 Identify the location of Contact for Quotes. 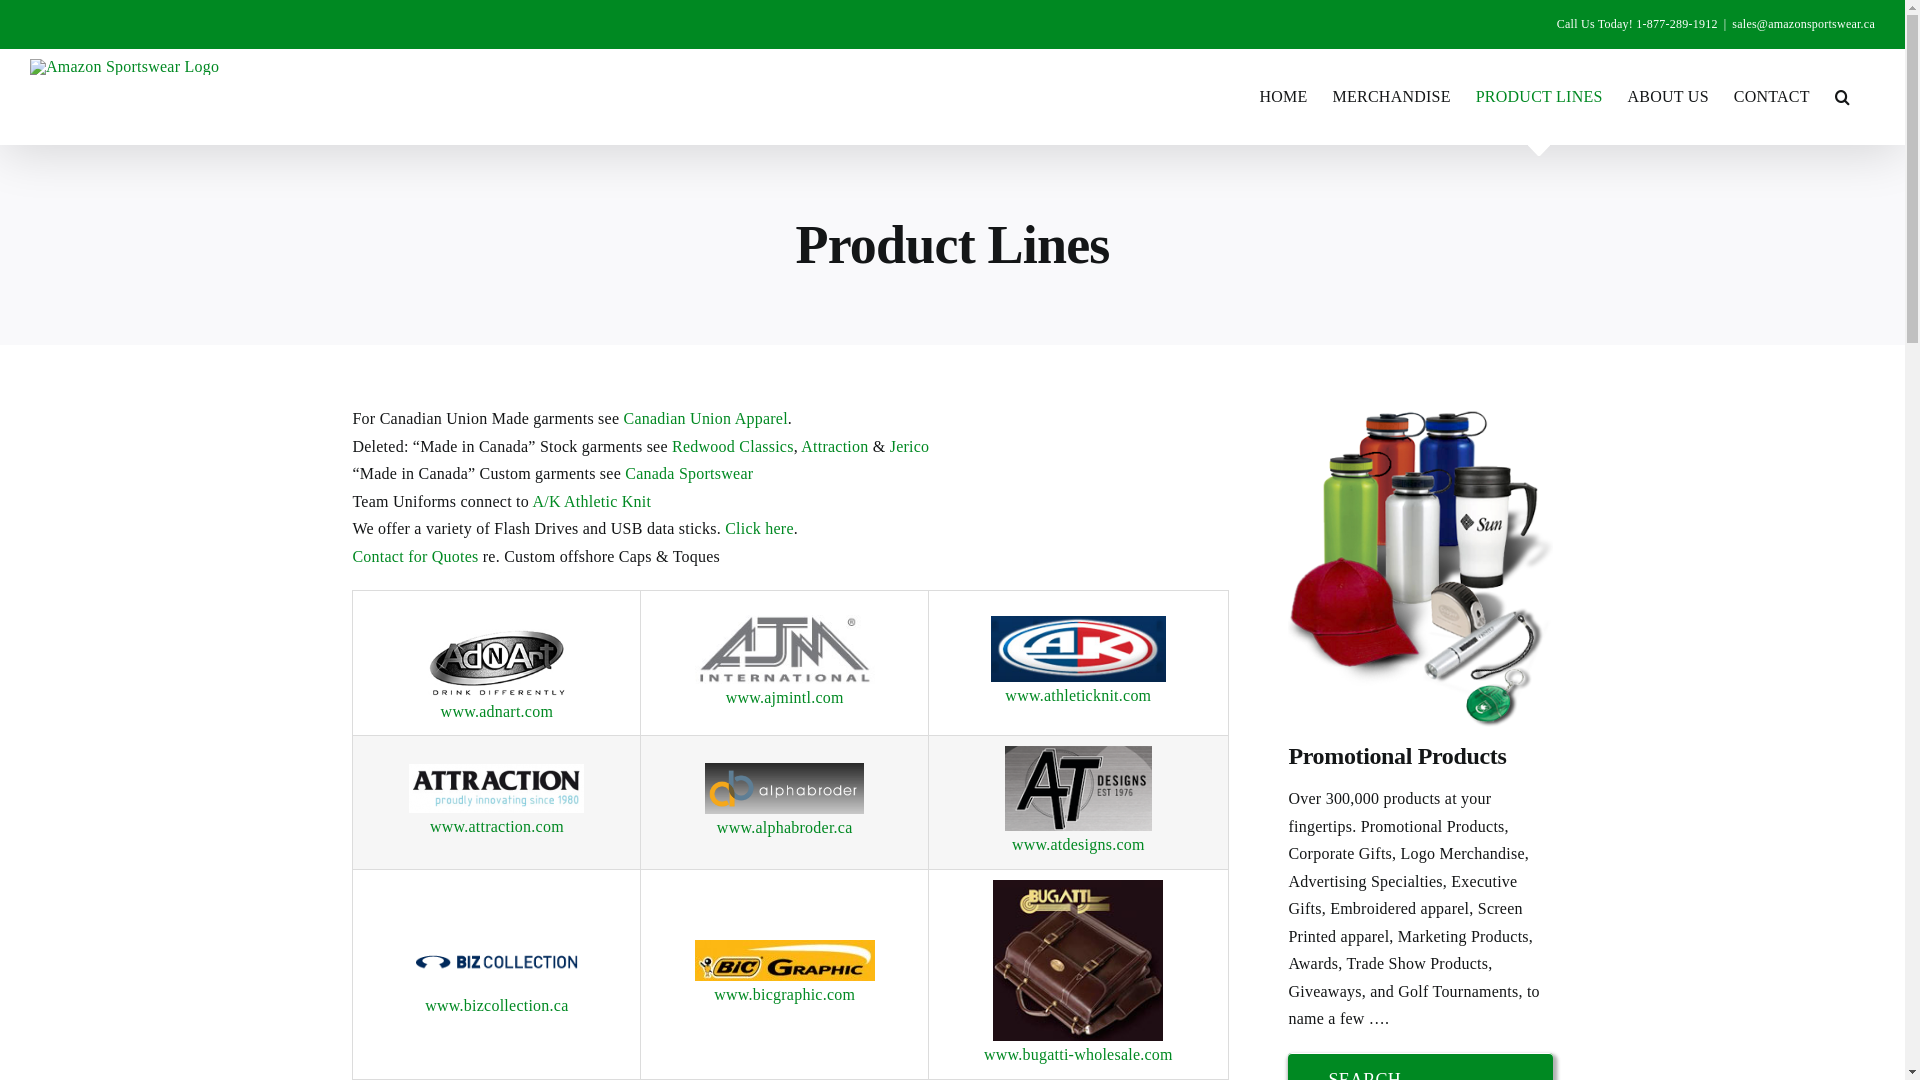
(415, 556).